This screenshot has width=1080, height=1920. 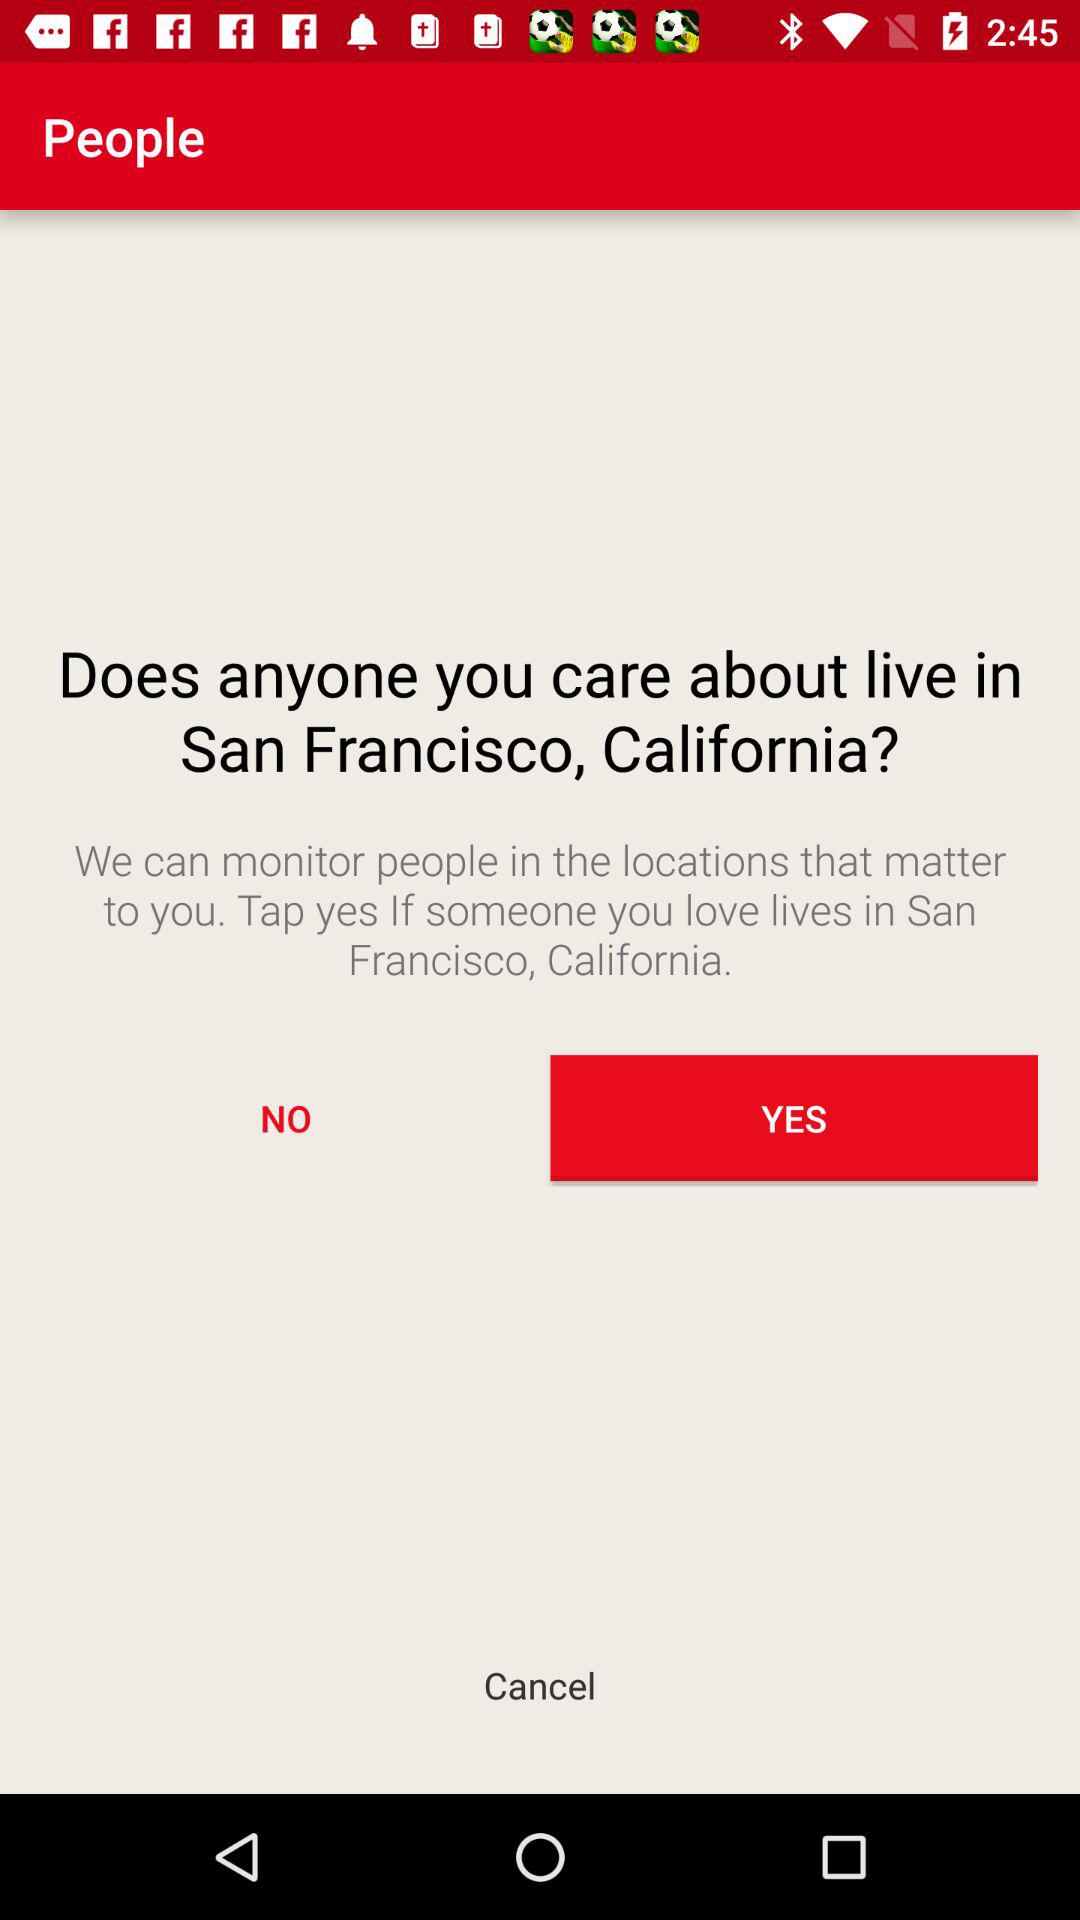 I want to click on turn off the icon below the no, so click(x=540, y=1684).